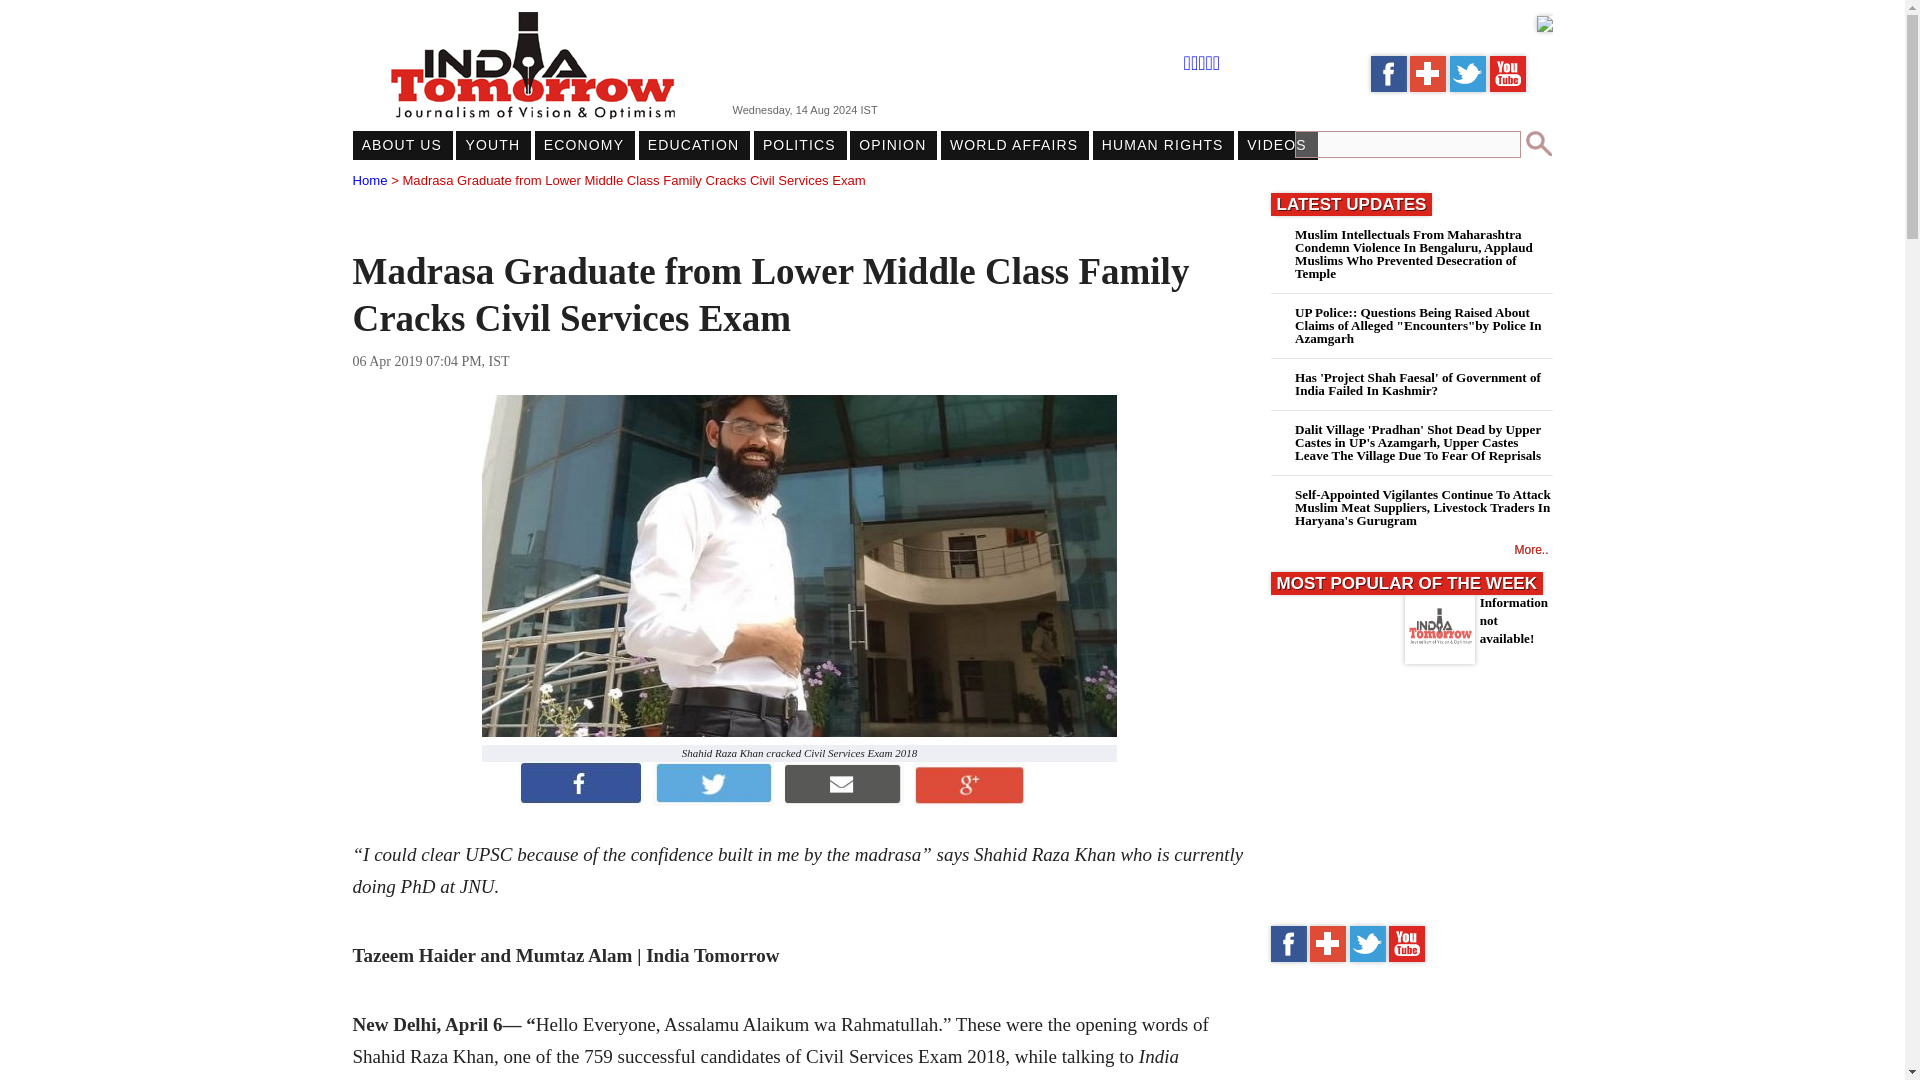 The image size is (1920, 1080). I want to click on POLITICS, so click(799, 144).